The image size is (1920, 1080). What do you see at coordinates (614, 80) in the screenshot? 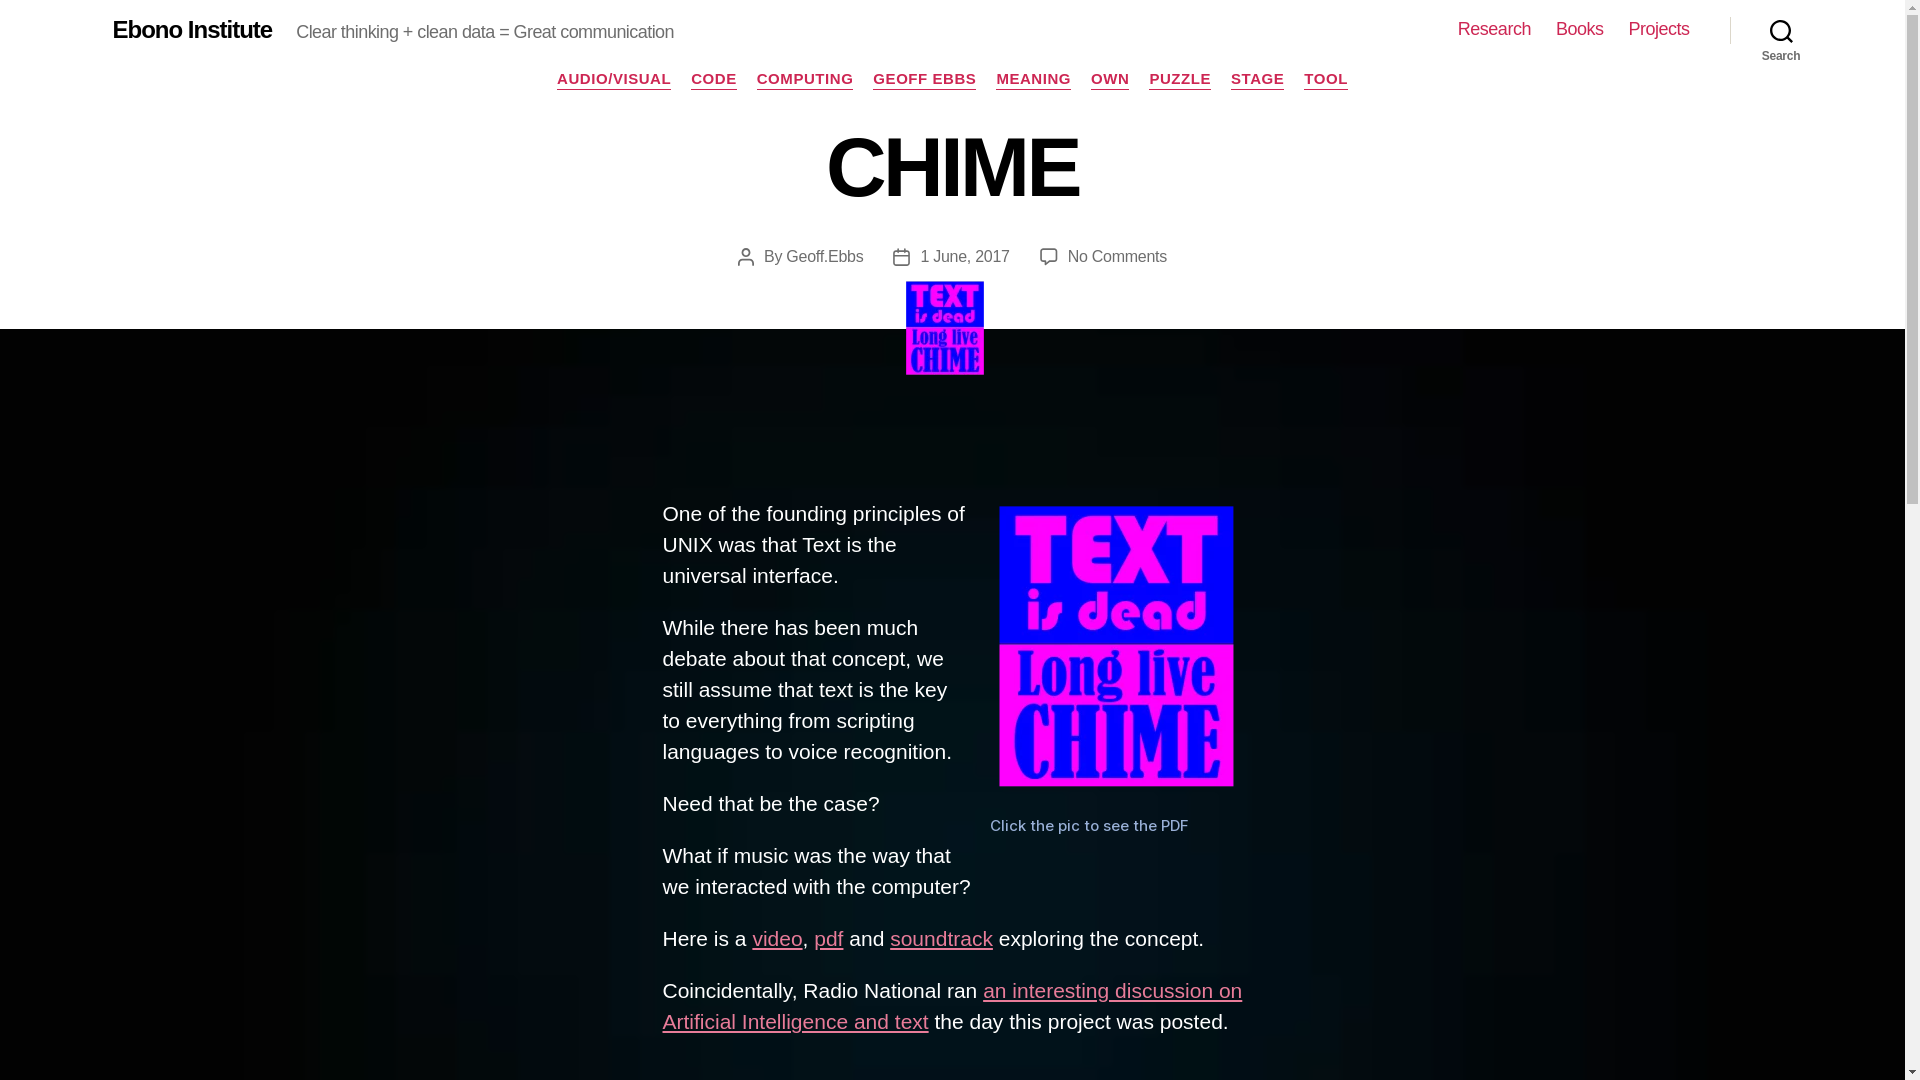
I see `AUDIO/VISUAL` at bounding box center [614, 80].